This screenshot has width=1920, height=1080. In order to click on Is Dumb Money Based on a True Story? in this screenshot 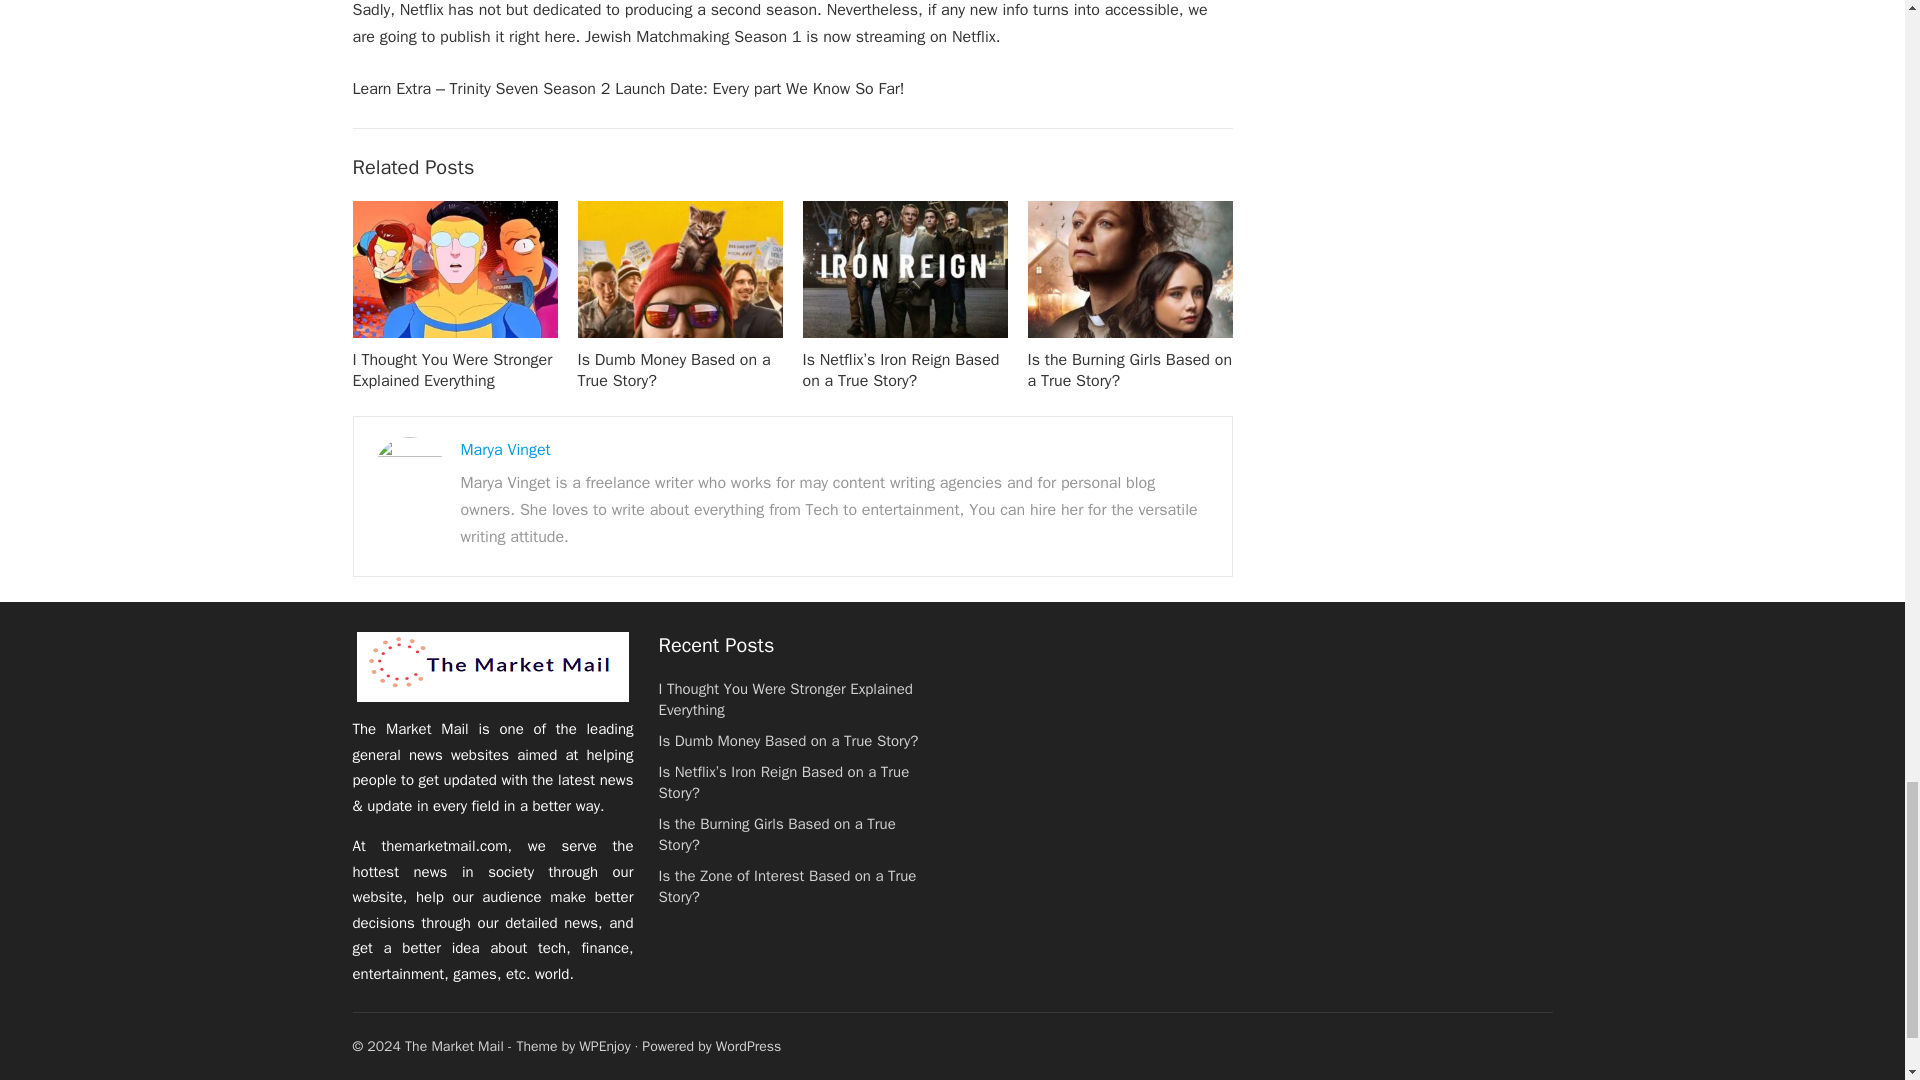, I will do `click(674, 370)`.